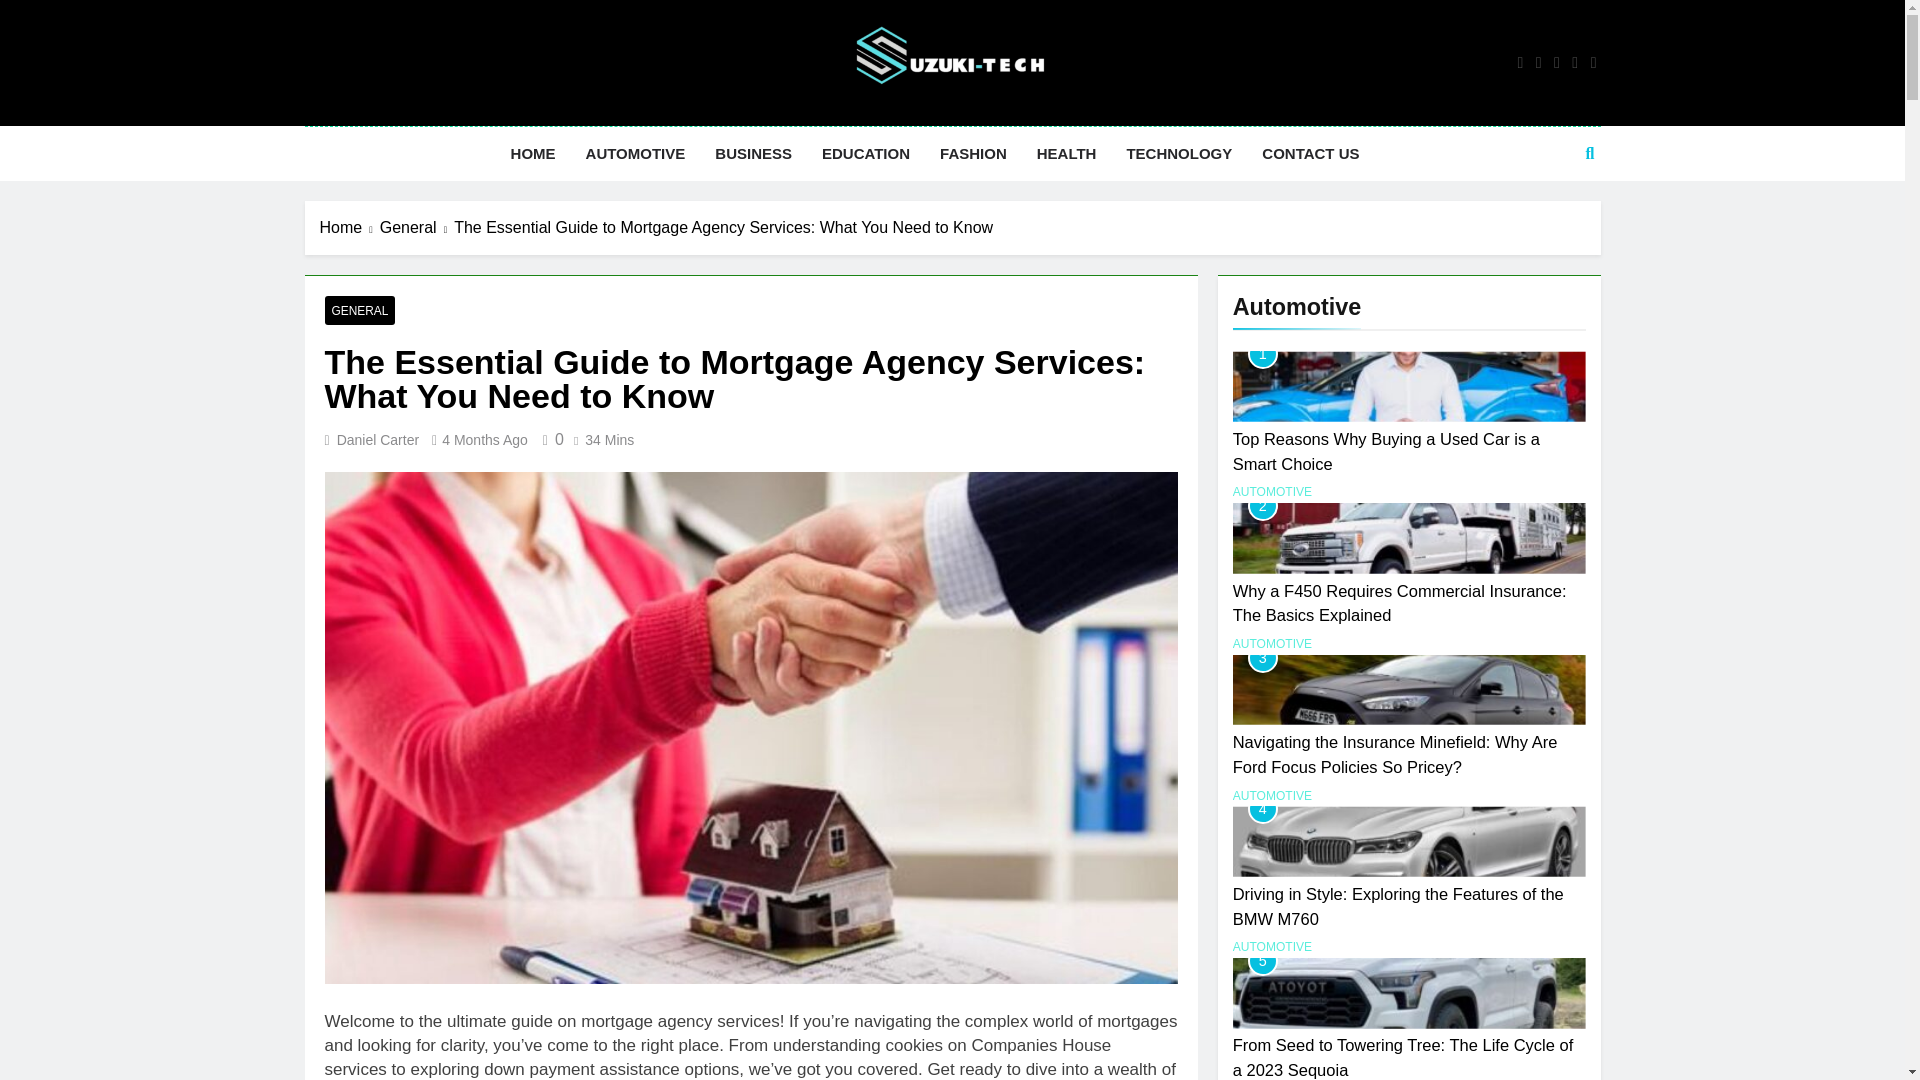 The width and height of the screenshot is (1920, 1080). I want to click on General, so click(416, 228).